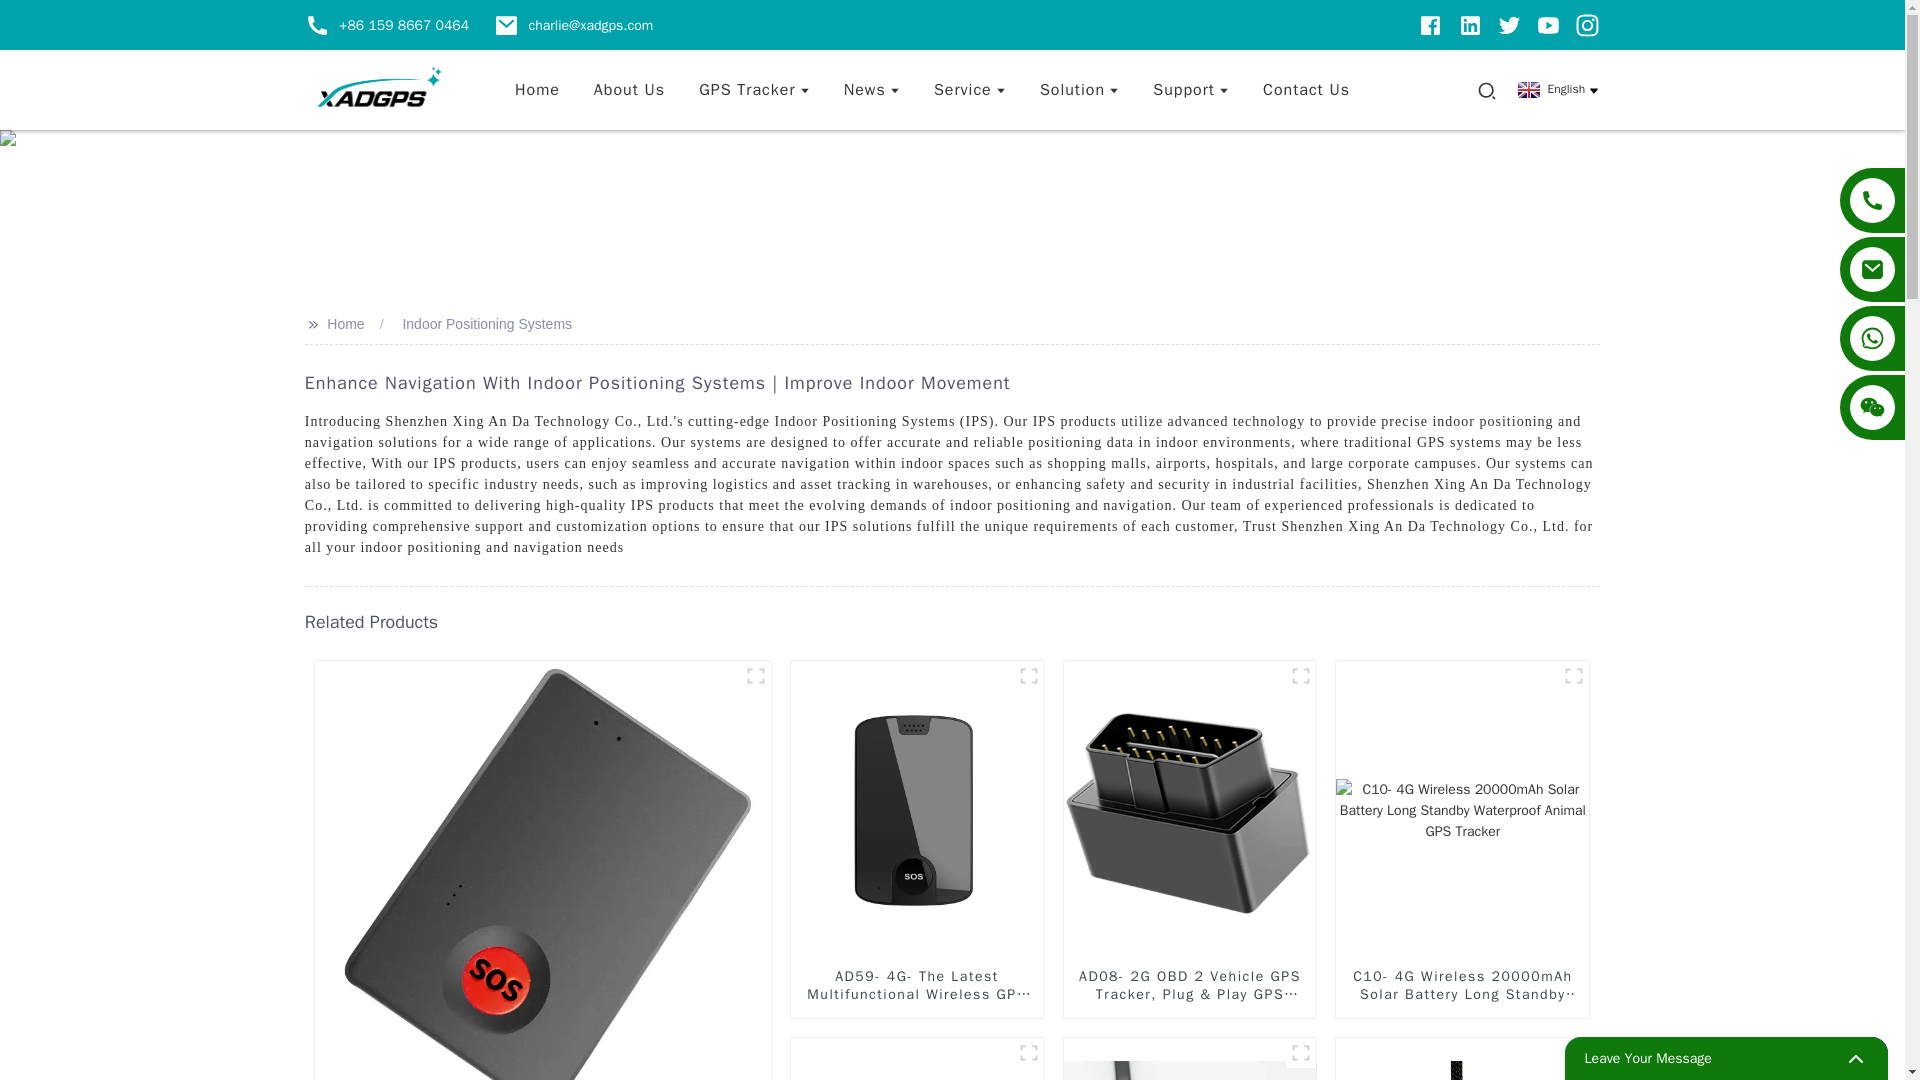  Describe the element at coordinates (1190, 89) in the screenshot. I see `Support` at that location.